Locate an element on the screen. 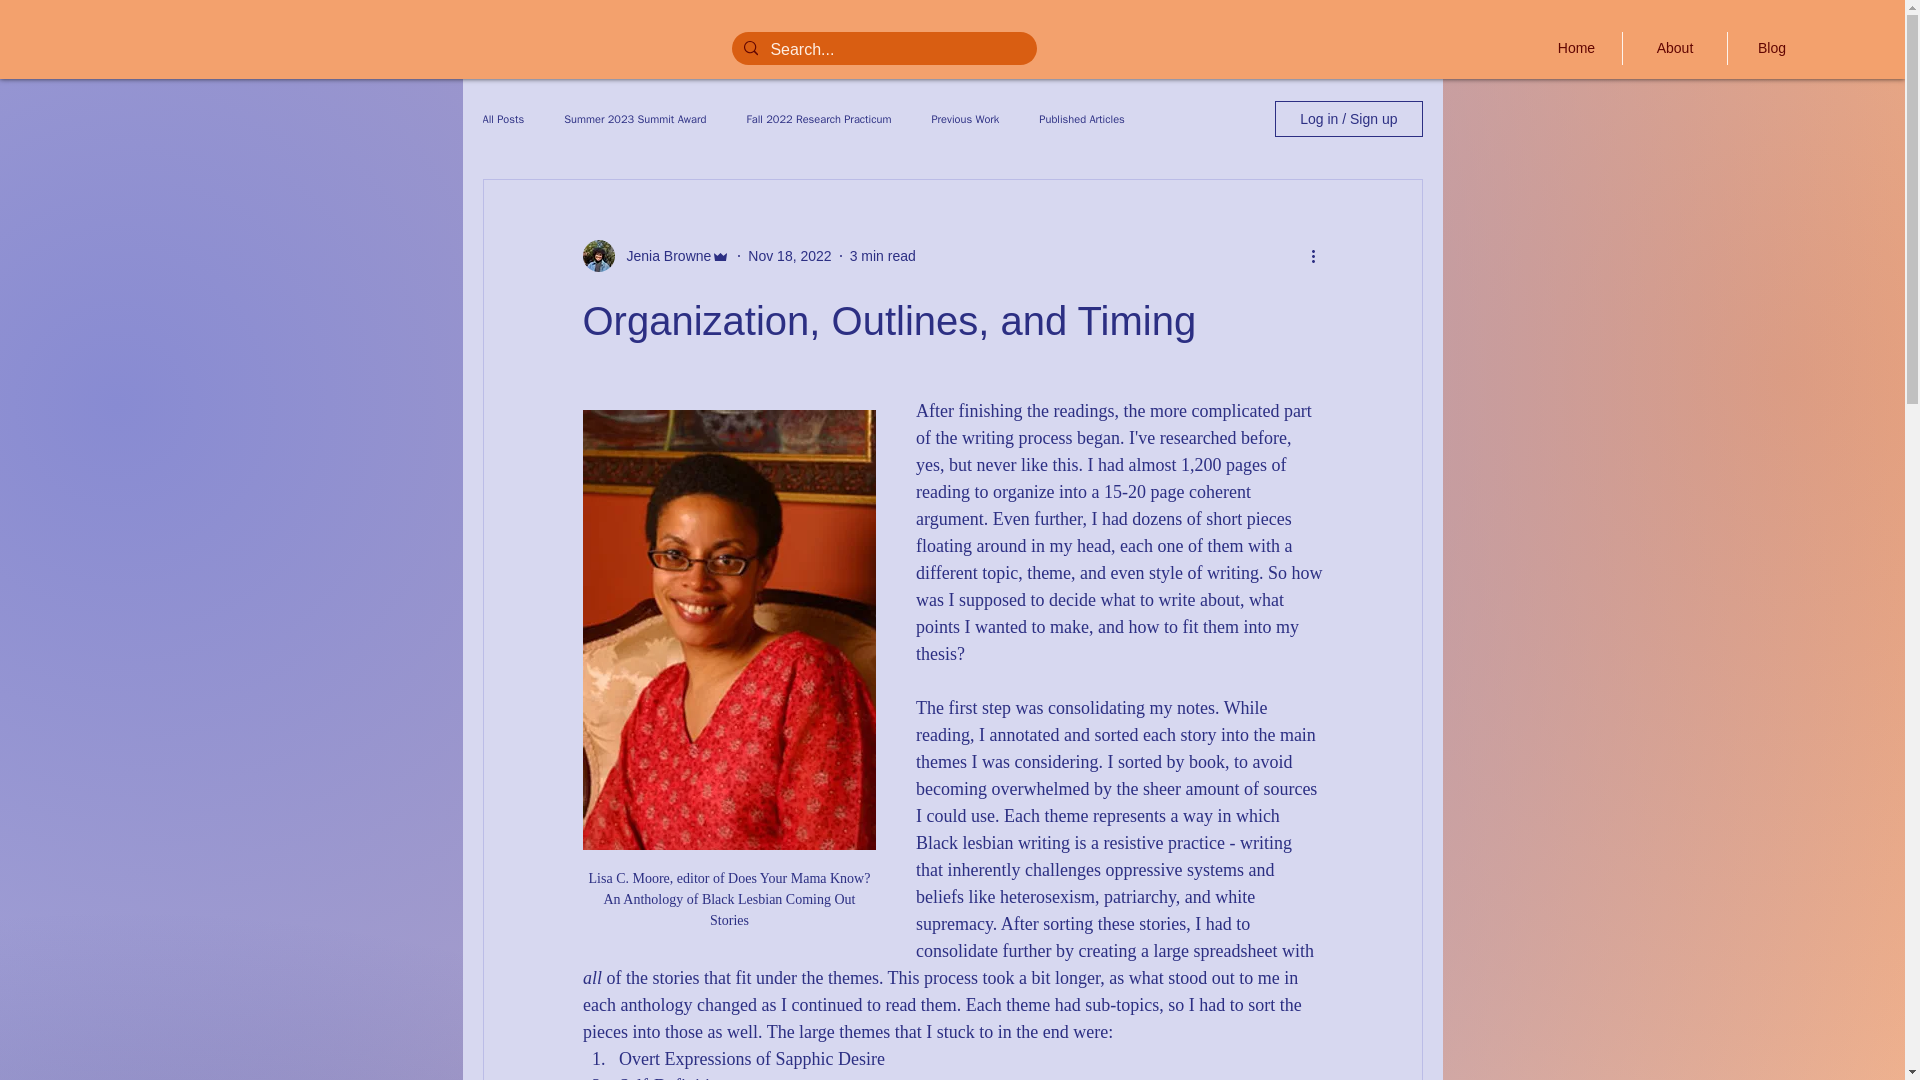 Image resolution: width=1920 pixels, height=1080 pixels. Blog is located at coordinates (1772, 48).